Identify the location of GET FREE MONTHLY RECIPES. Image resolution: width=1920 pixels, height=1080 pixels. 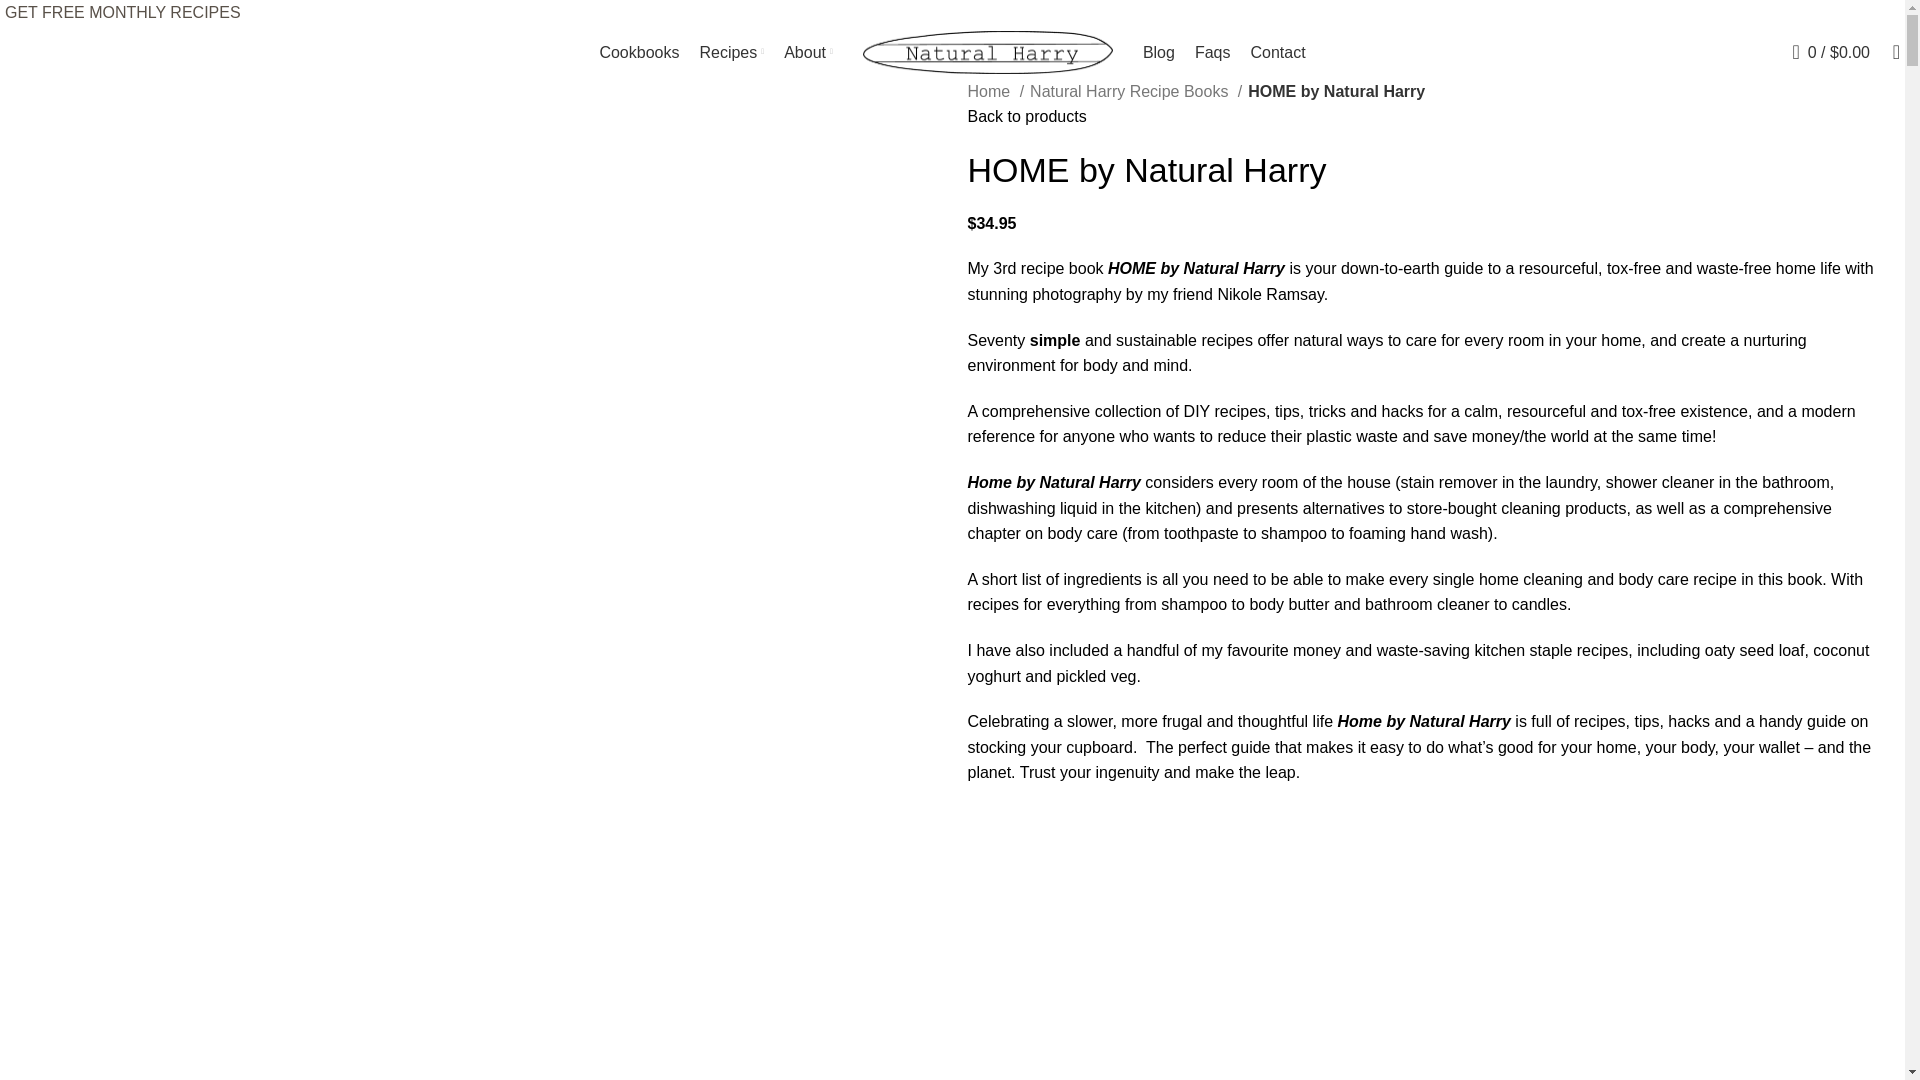
(123, 12).